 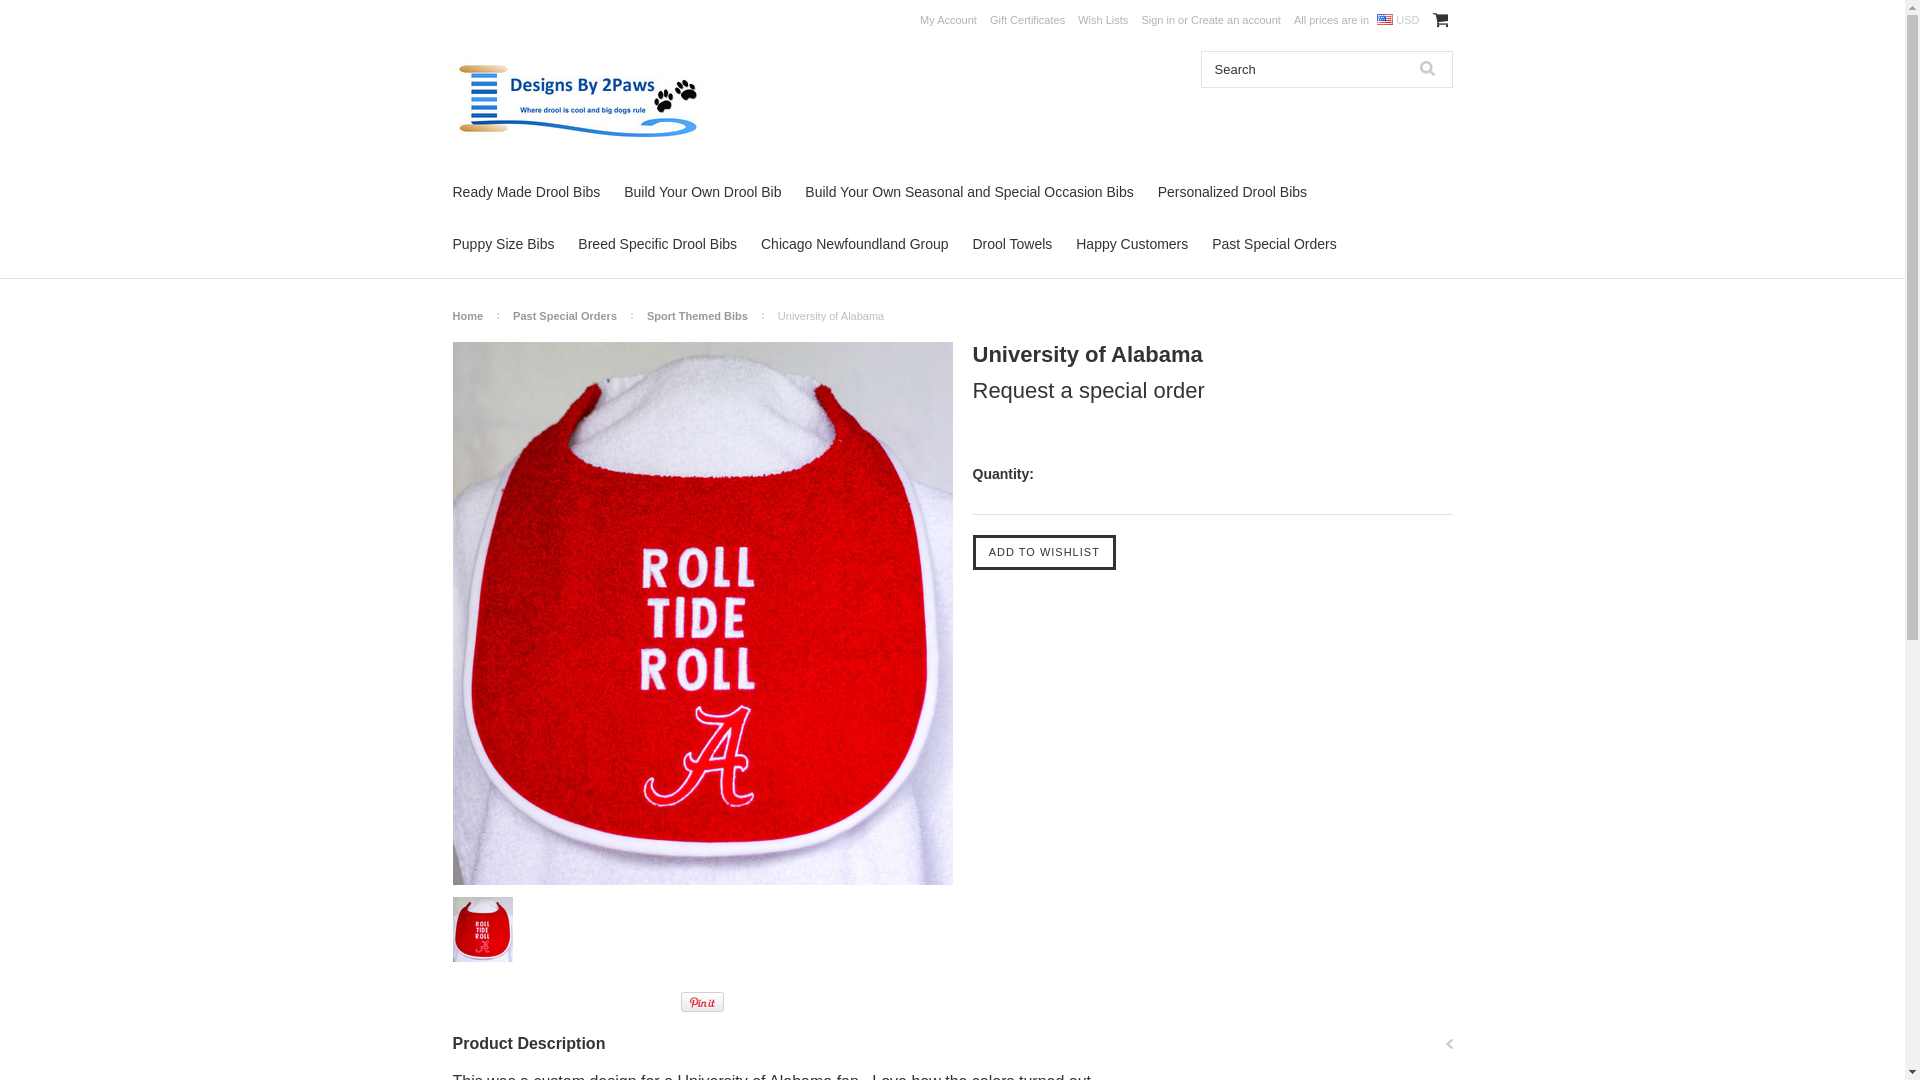 What do you see at coordinates (1043, 552) in the screenshot?
I see `Add to Wishlist` at bounding box center [1043, 552].